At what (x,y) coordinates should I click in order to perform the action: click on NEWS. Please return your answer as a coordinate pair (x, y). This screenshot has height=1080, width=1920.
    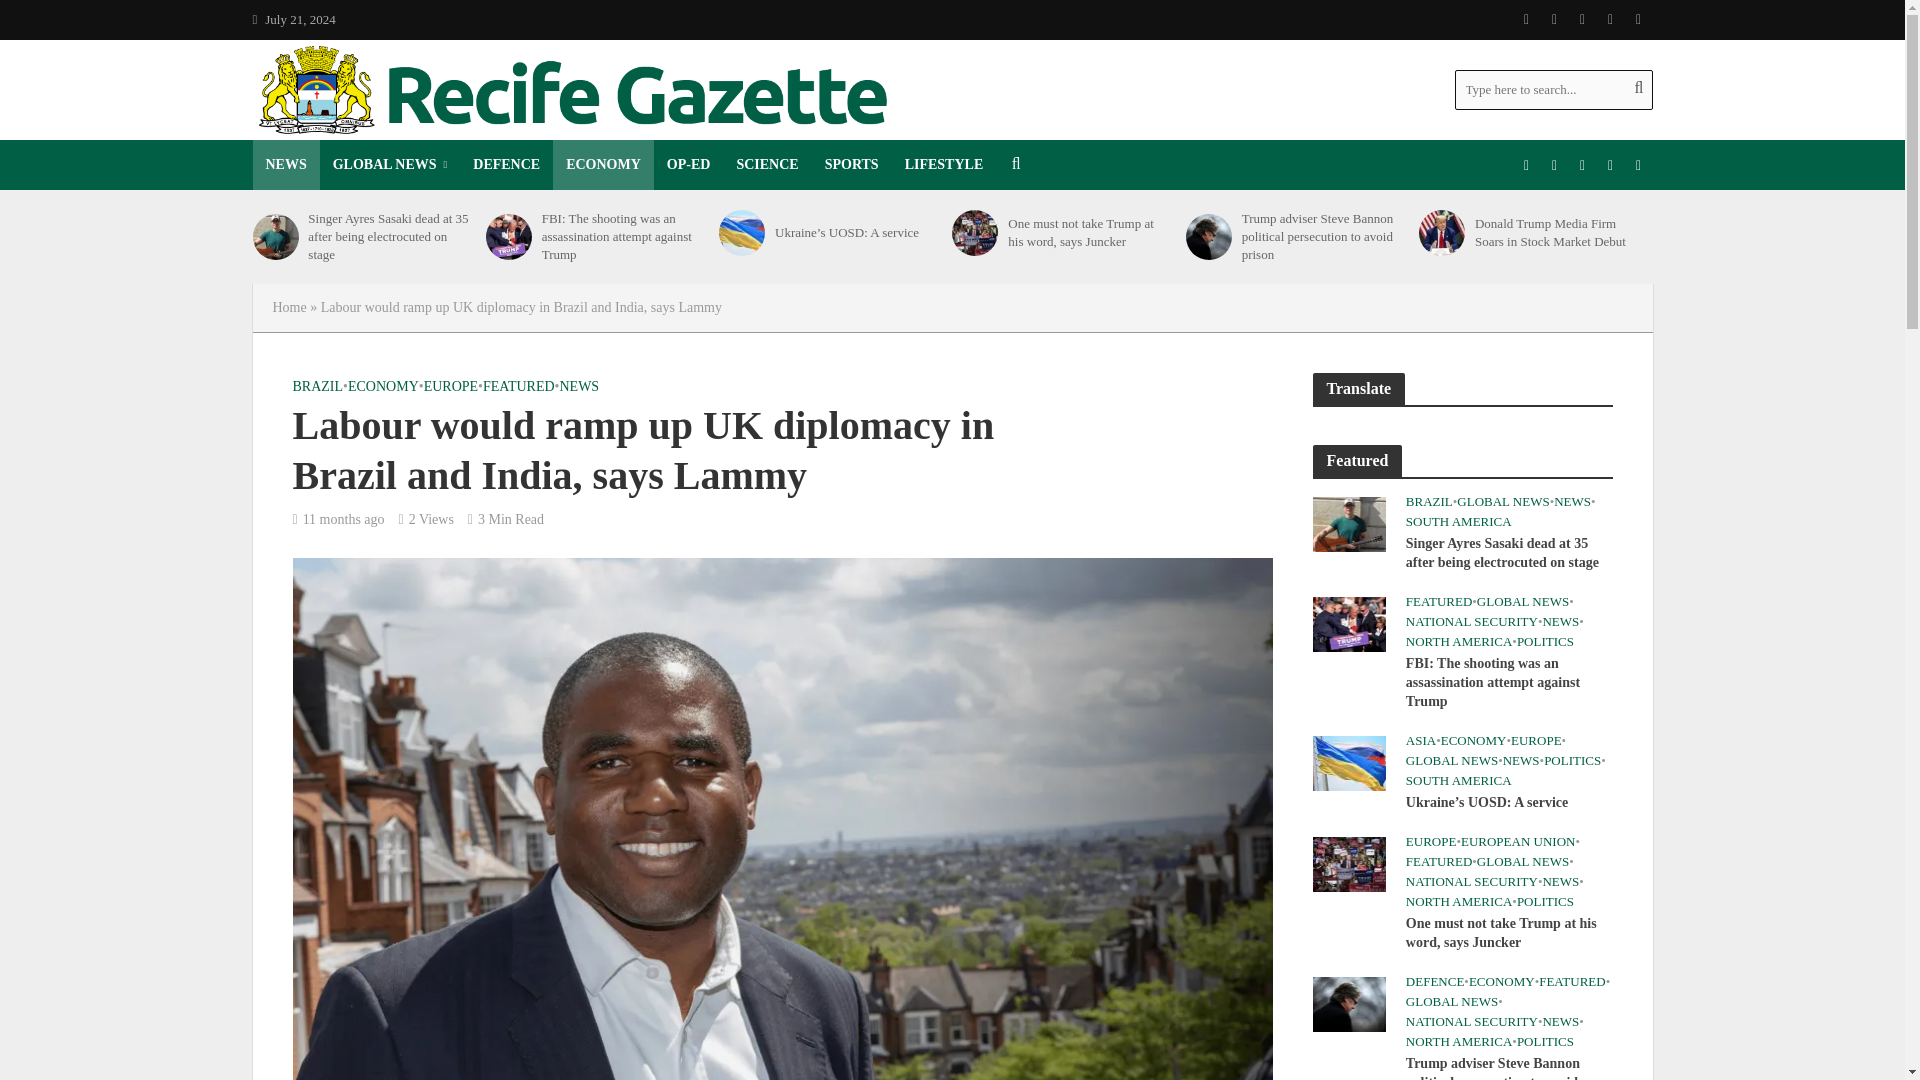
    Looking at the image, I should click on (284, 165).